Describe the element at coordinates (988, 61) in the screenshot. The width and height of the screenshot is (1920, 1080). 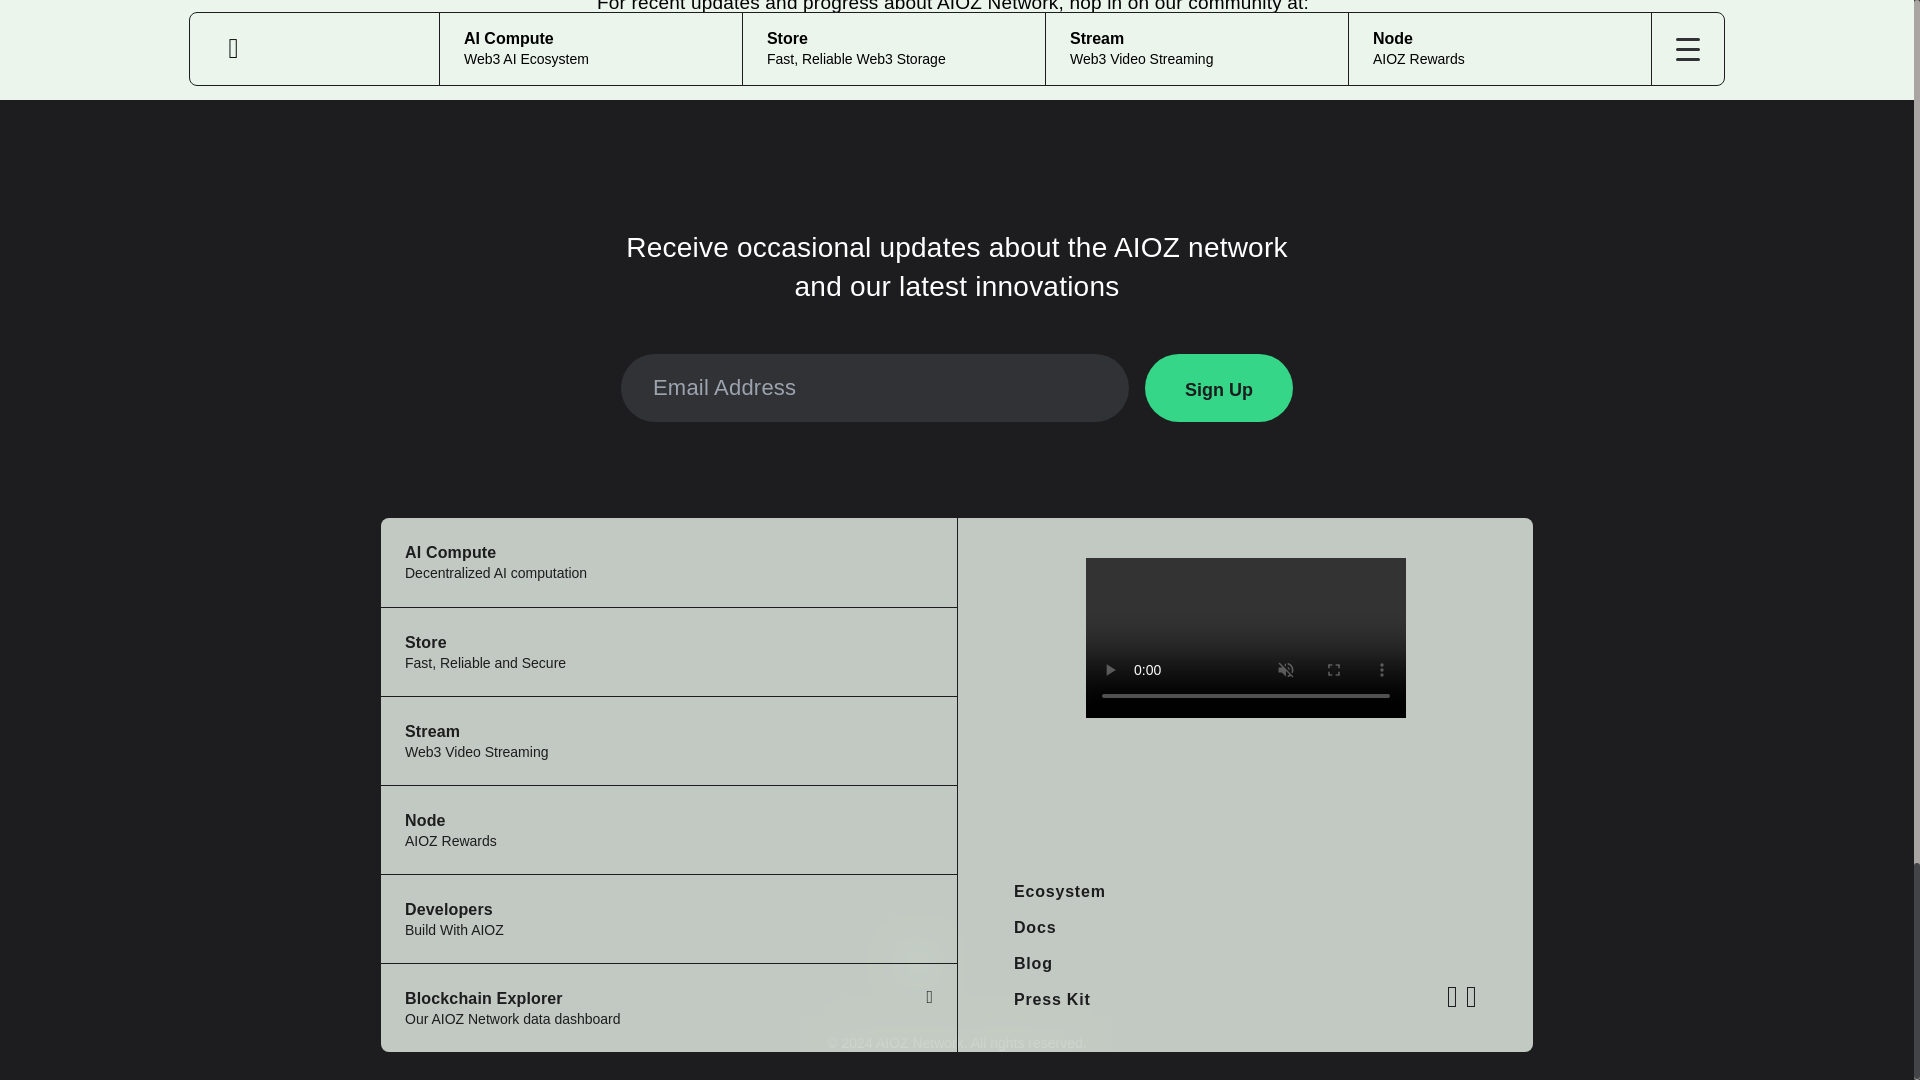
I see `Telegram` at that location.